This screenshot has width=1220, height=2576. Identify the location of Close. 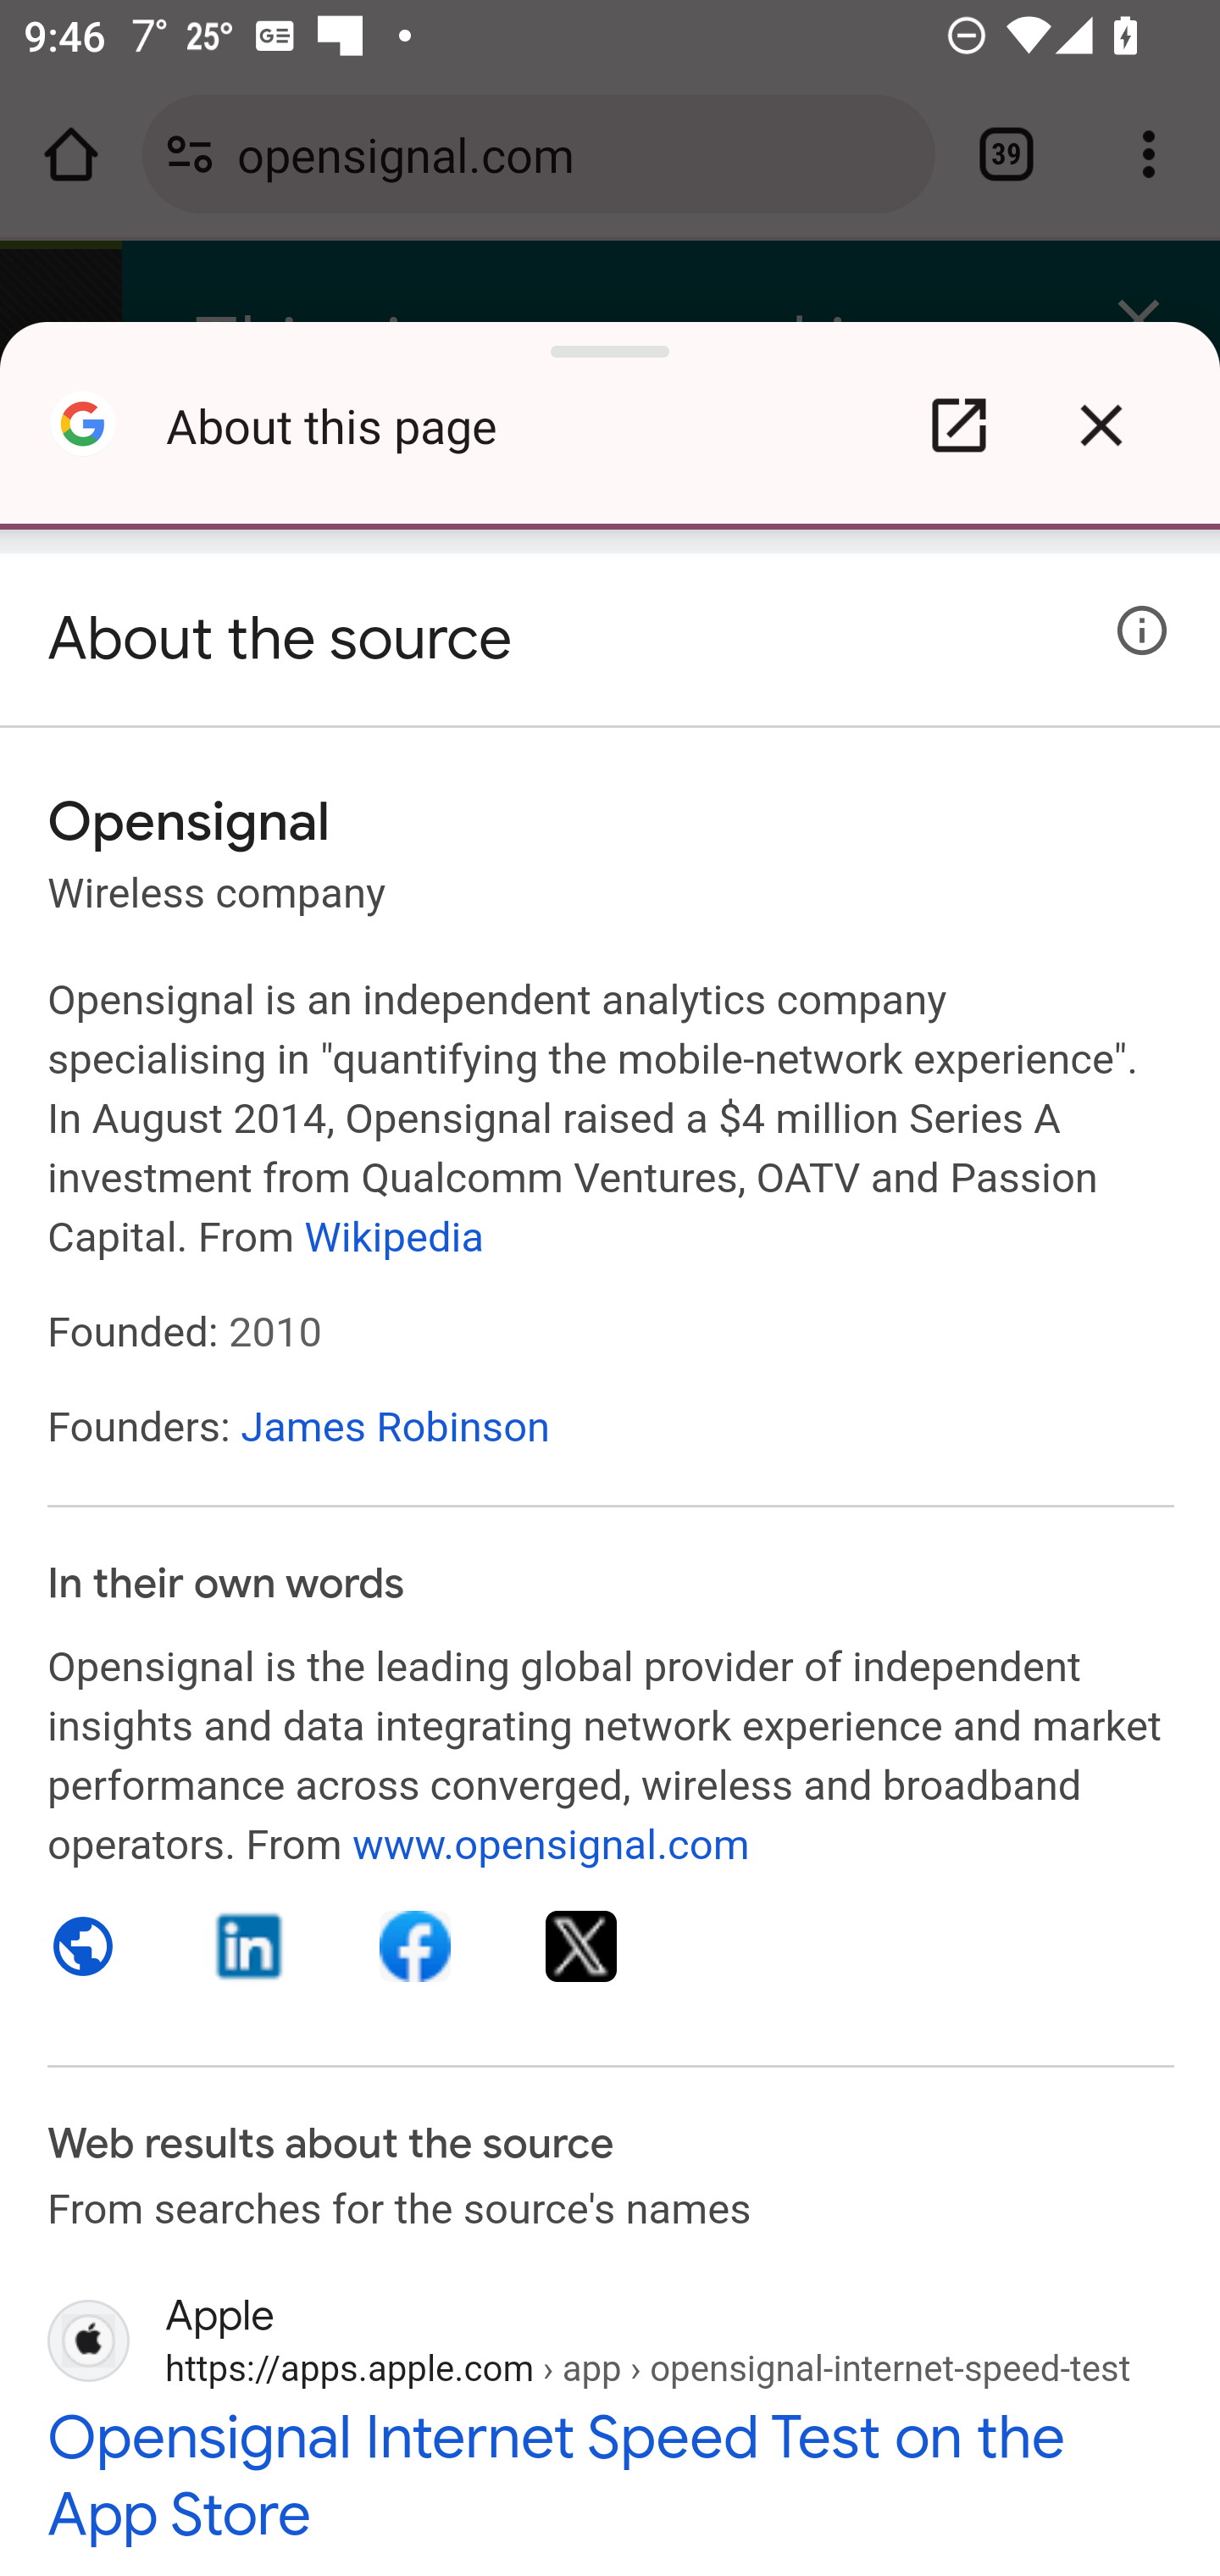
(1101, 425).